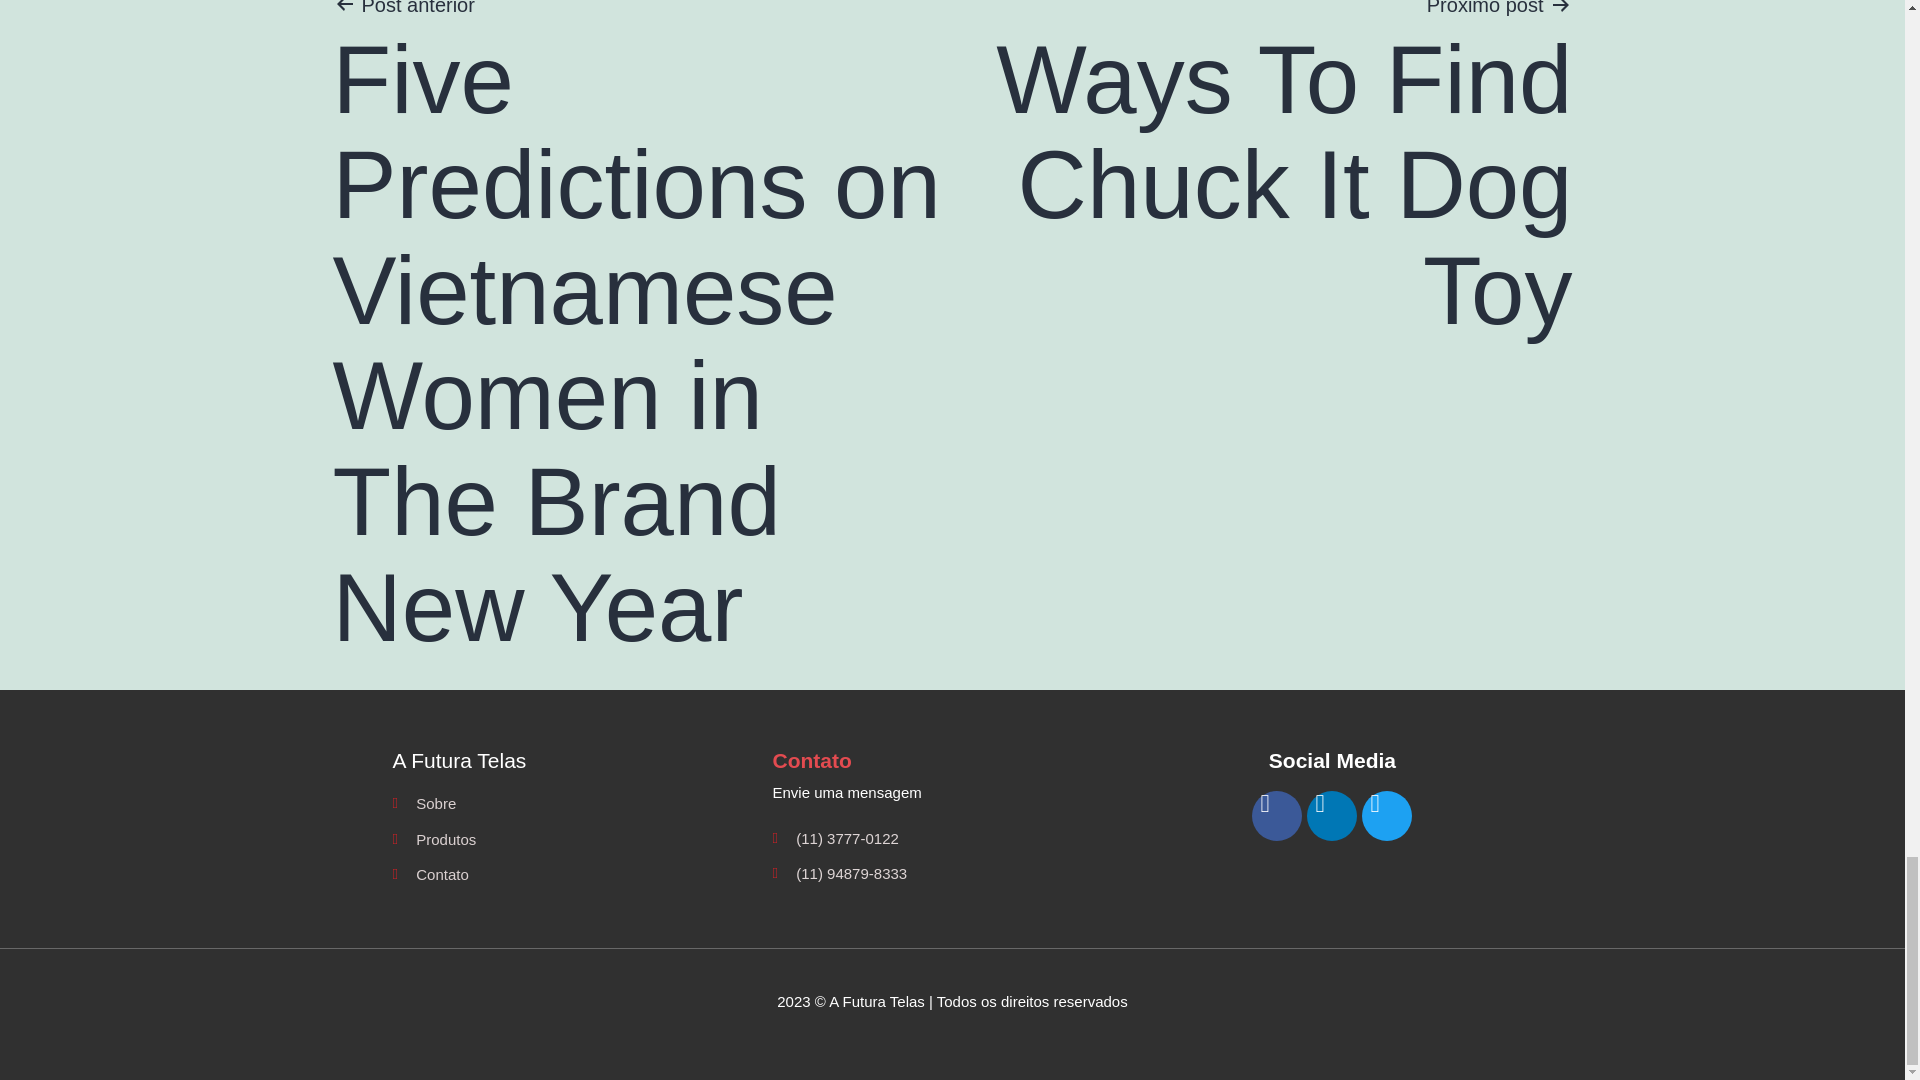 The width and height of the screenshot is (1920, 1080). What do you see at coordinates (952, 792) in the screenshot?
I see `Envie uma mensagem` at bounding box center [952, 792].